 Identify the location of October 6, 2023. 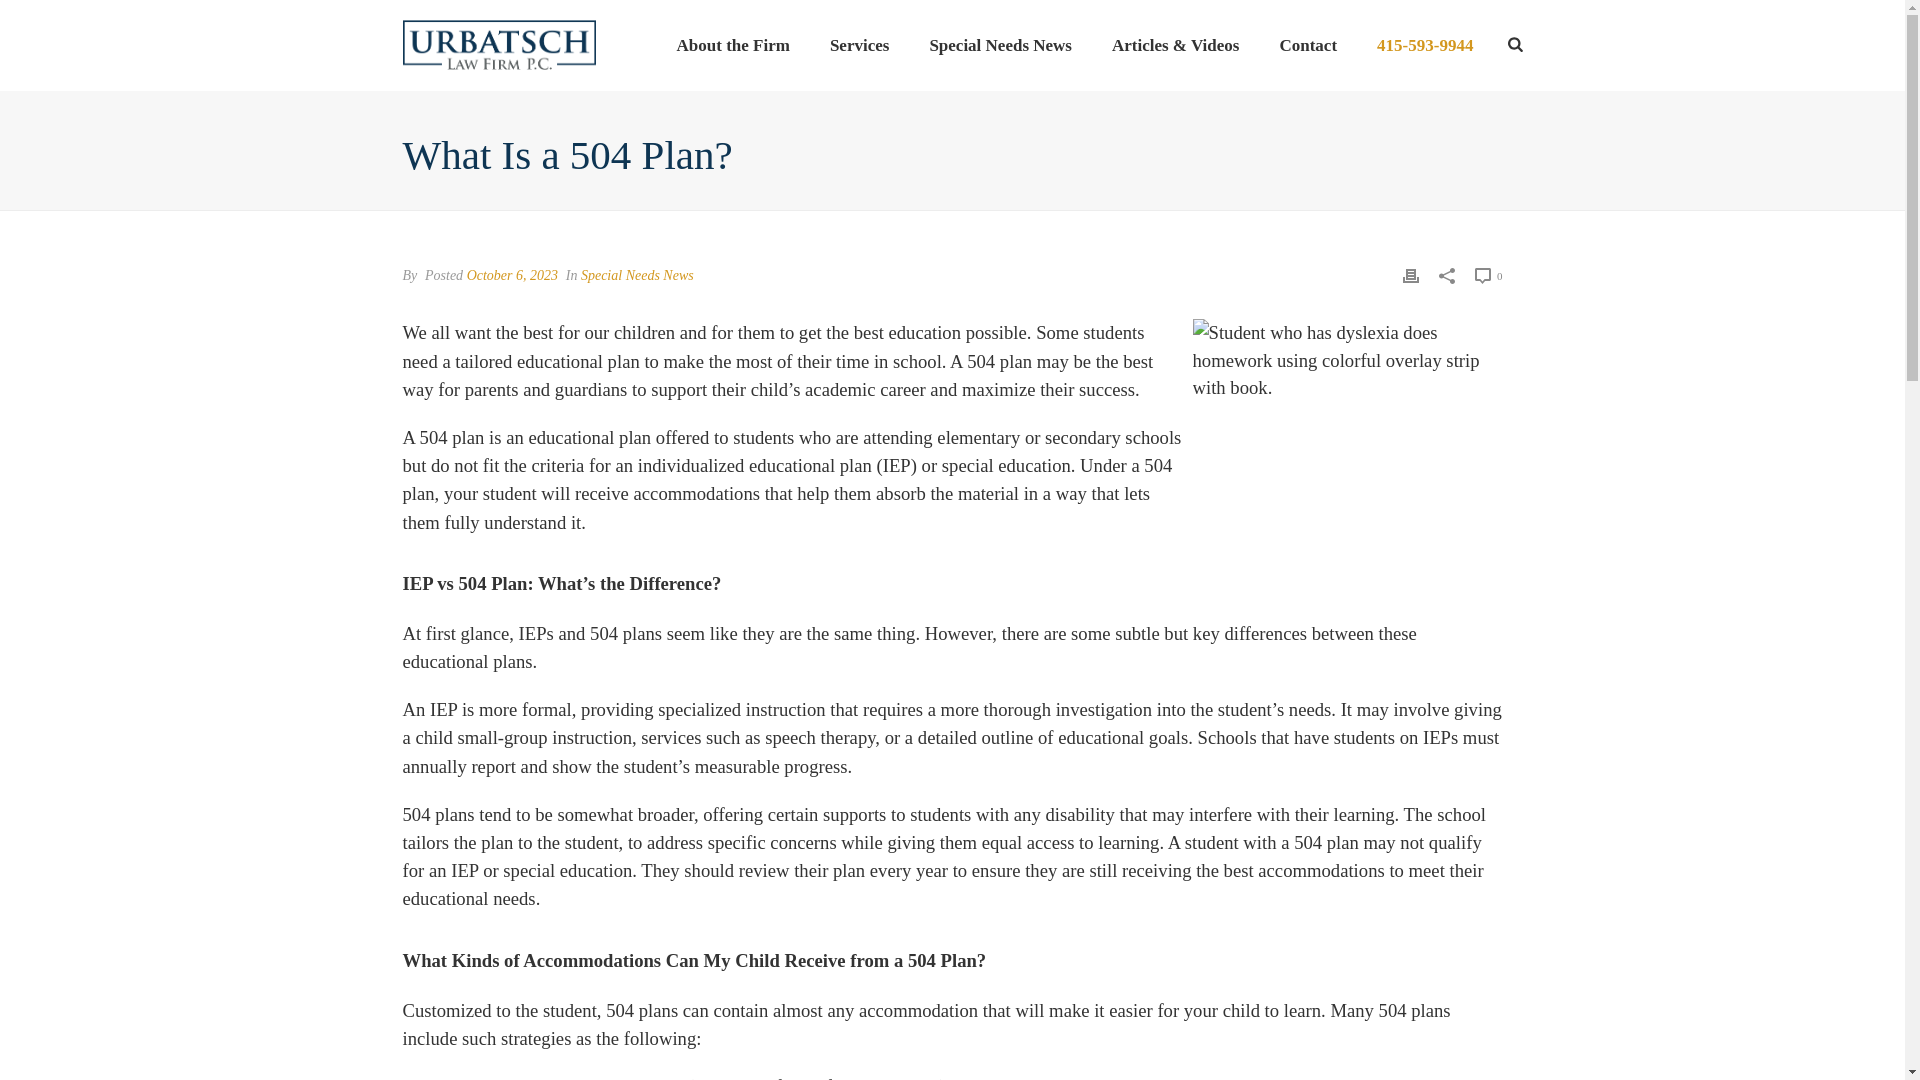
(512, 274).